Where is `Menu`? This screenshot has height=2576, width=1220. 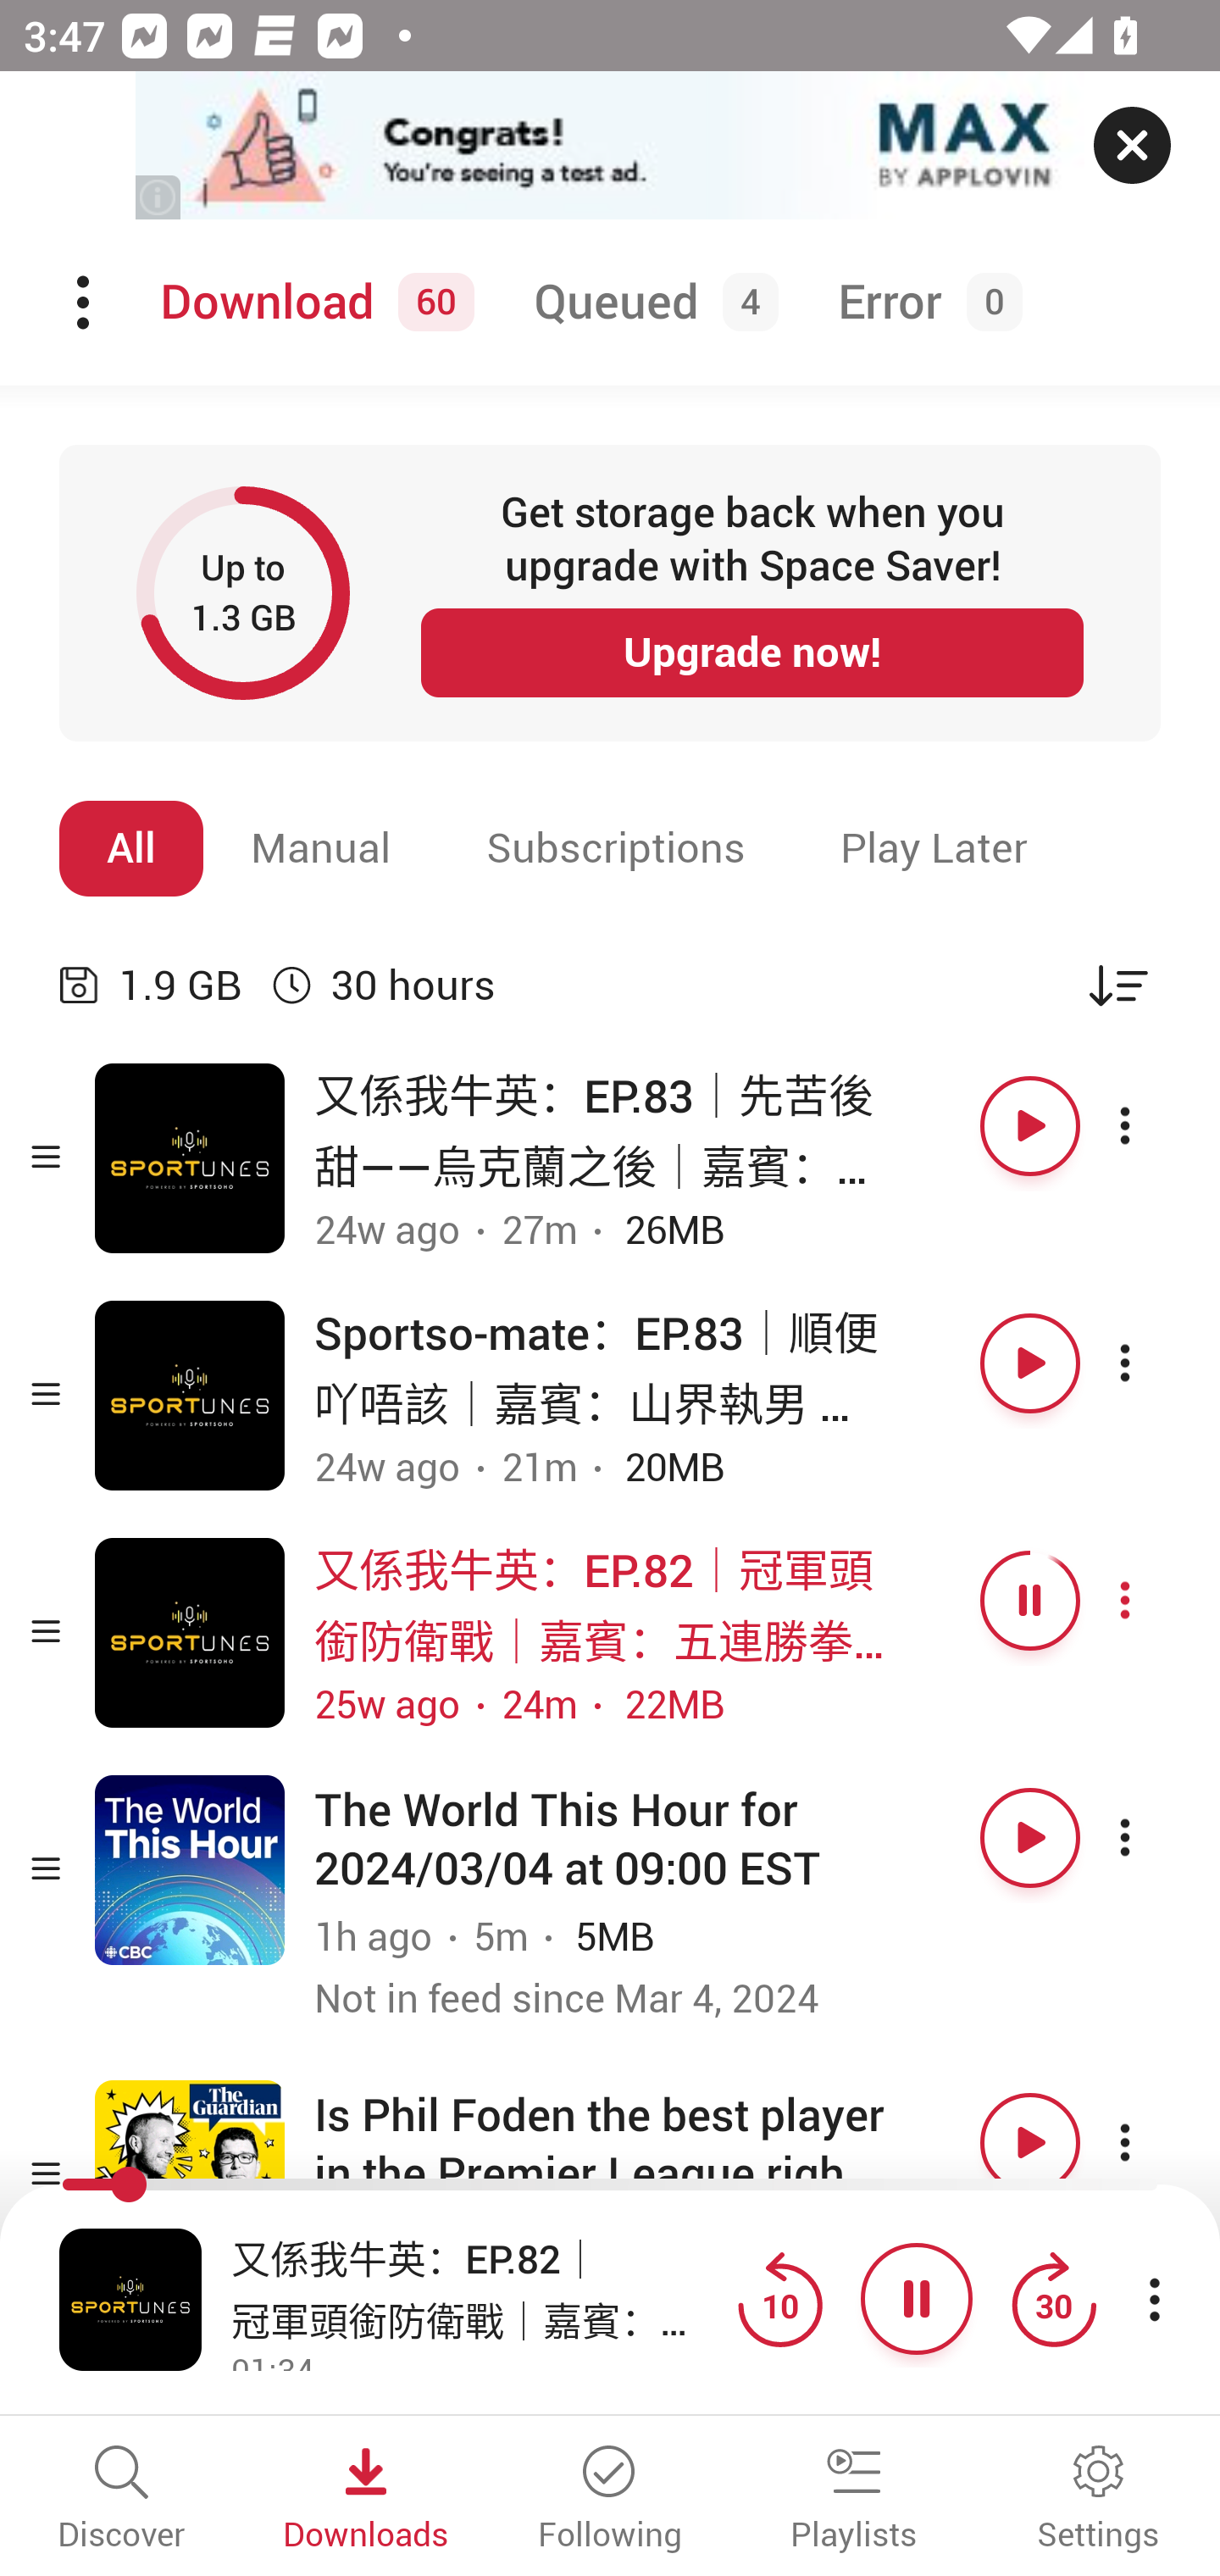
Menu is located at coordinates (86, 303).